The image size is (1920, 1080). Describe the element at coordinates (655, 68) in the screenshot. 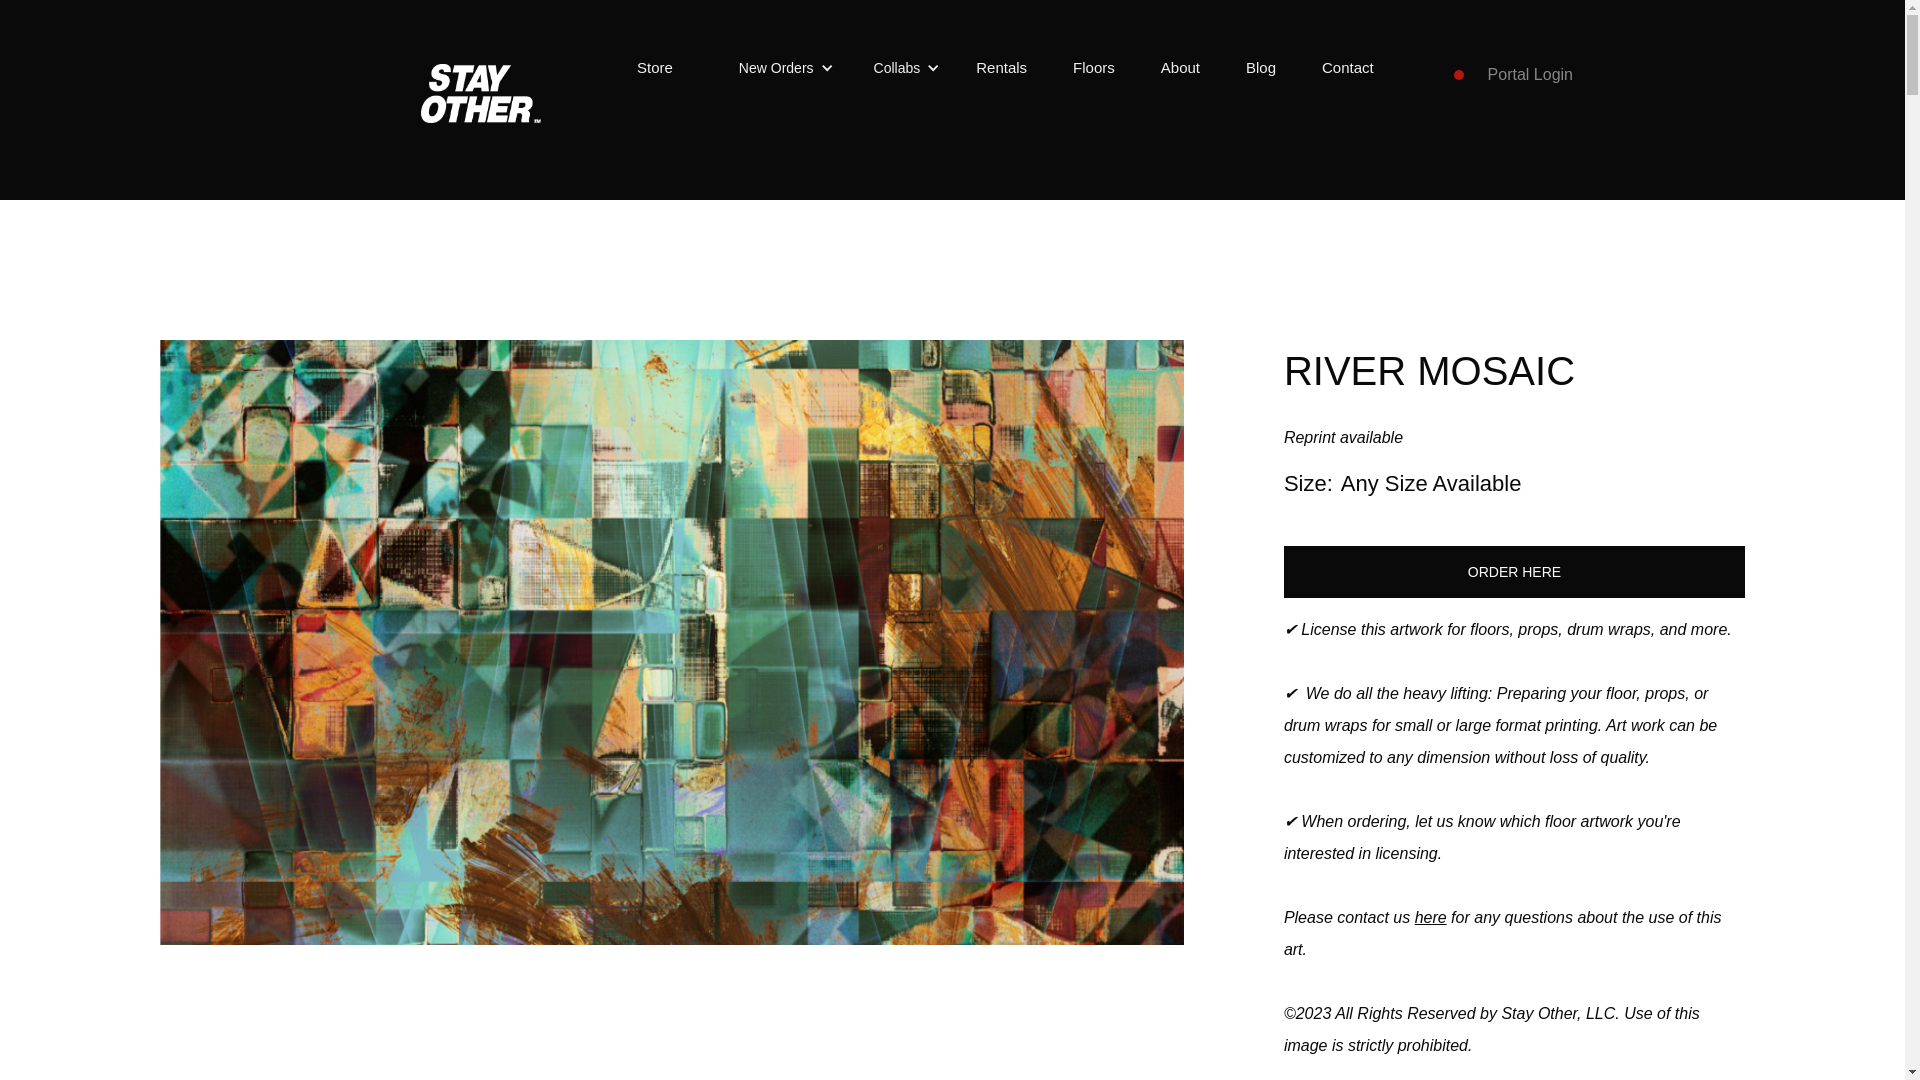

I see `Store` at that location.